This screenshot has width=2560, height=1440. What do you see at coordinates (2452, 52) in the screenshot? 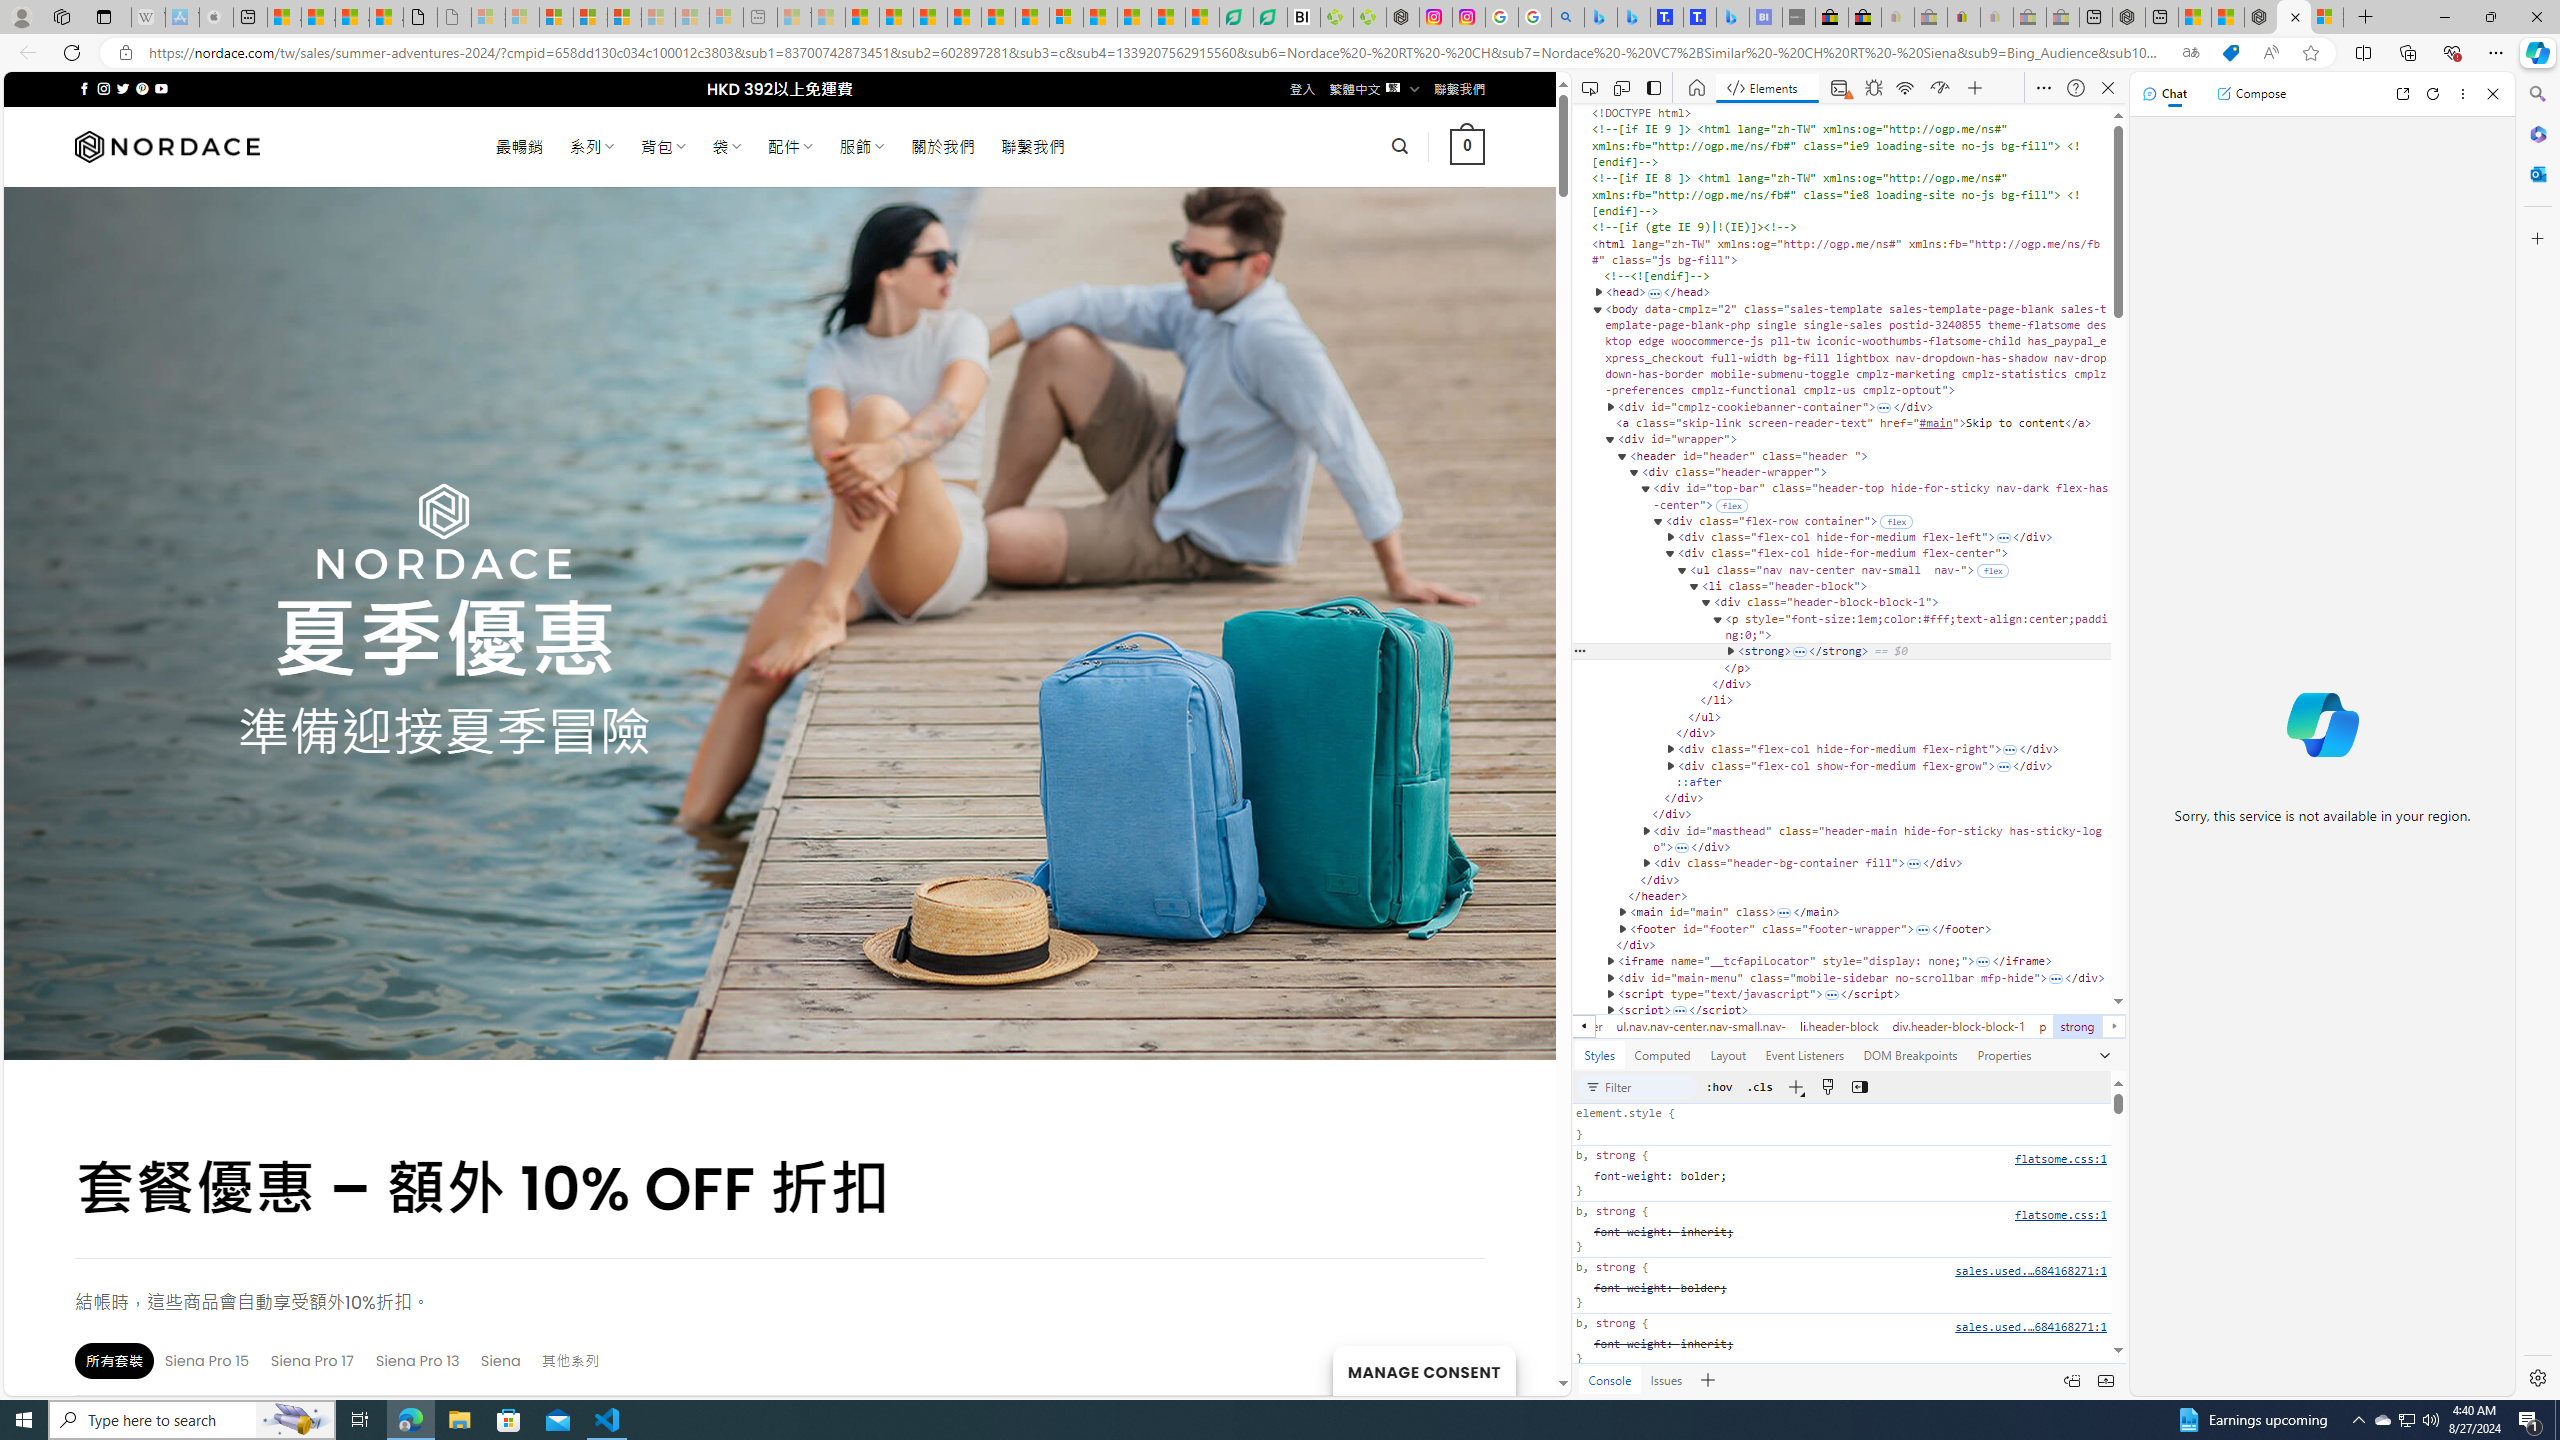
I see `Browser essentials` at bounding box center [2452, 52].